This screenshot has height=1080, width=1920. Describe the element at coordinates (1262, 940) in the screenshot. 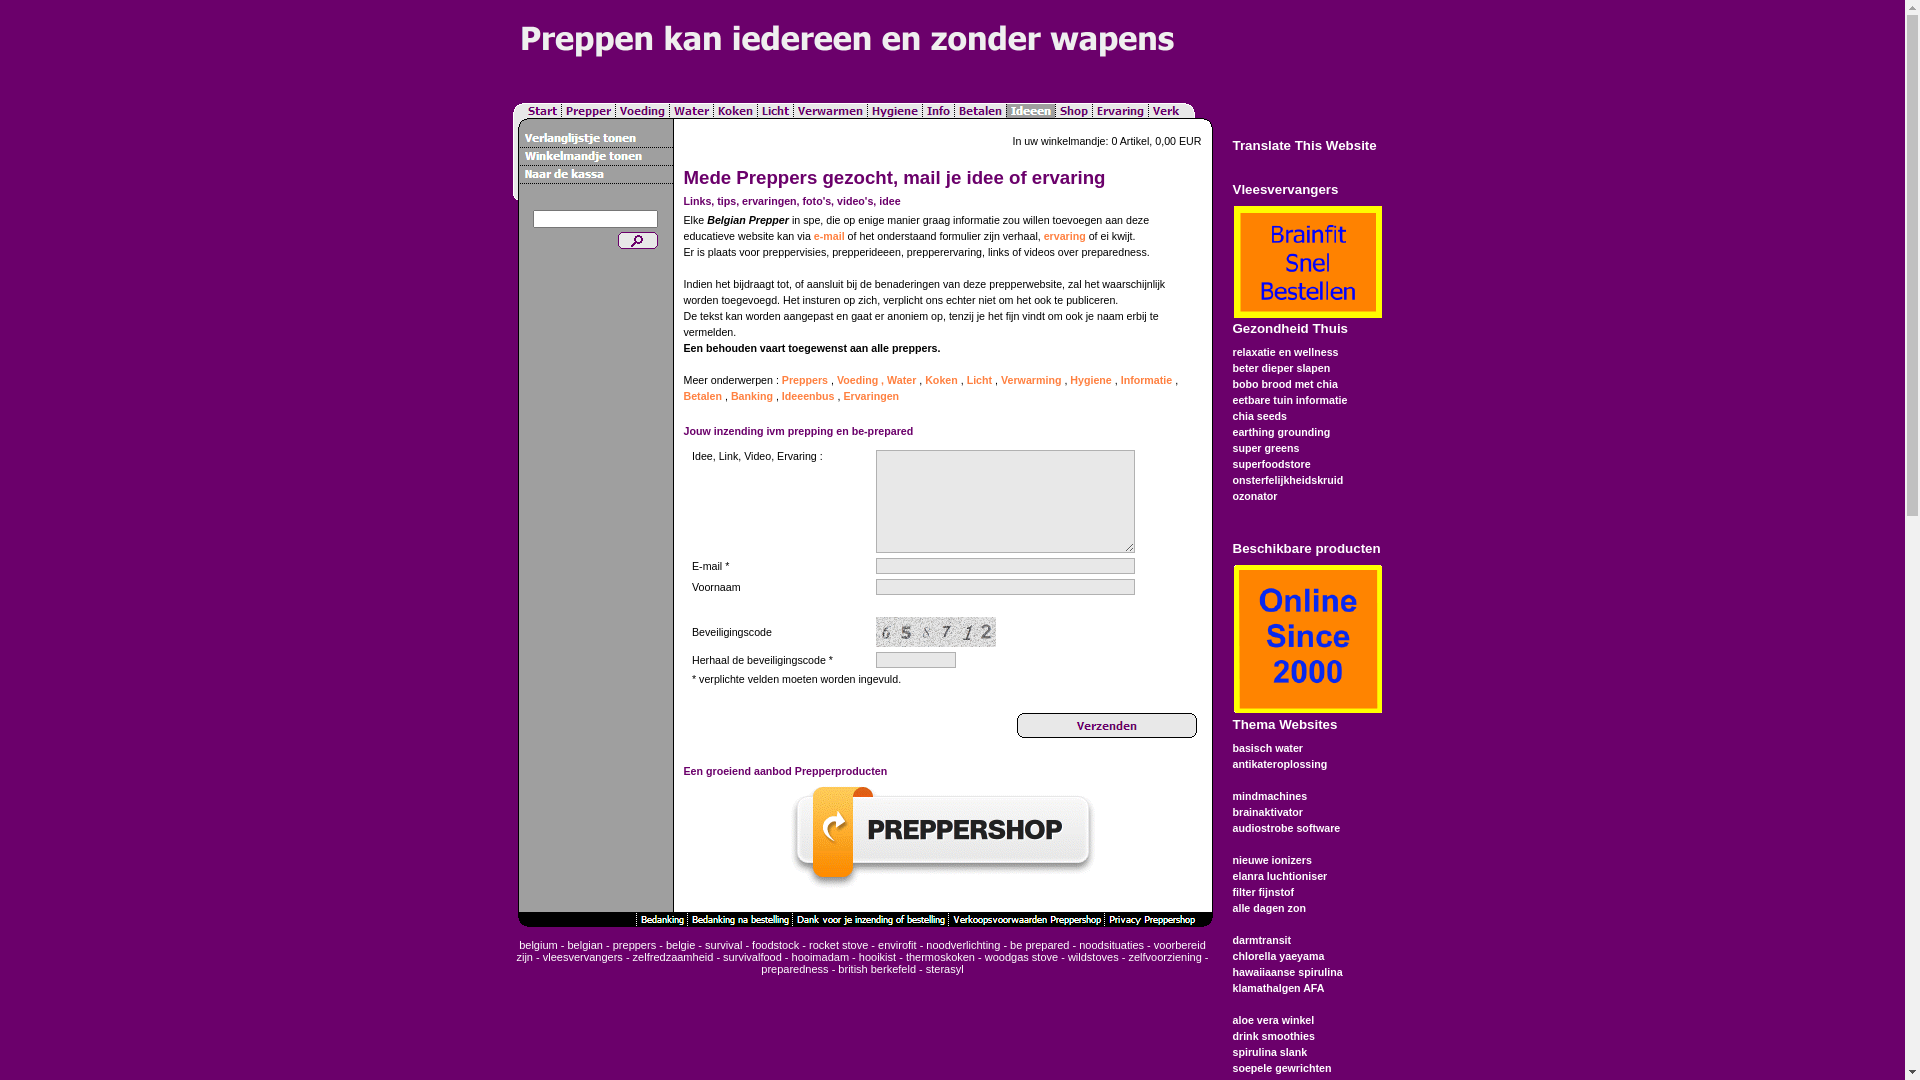

I see `darmtransit` at that location.